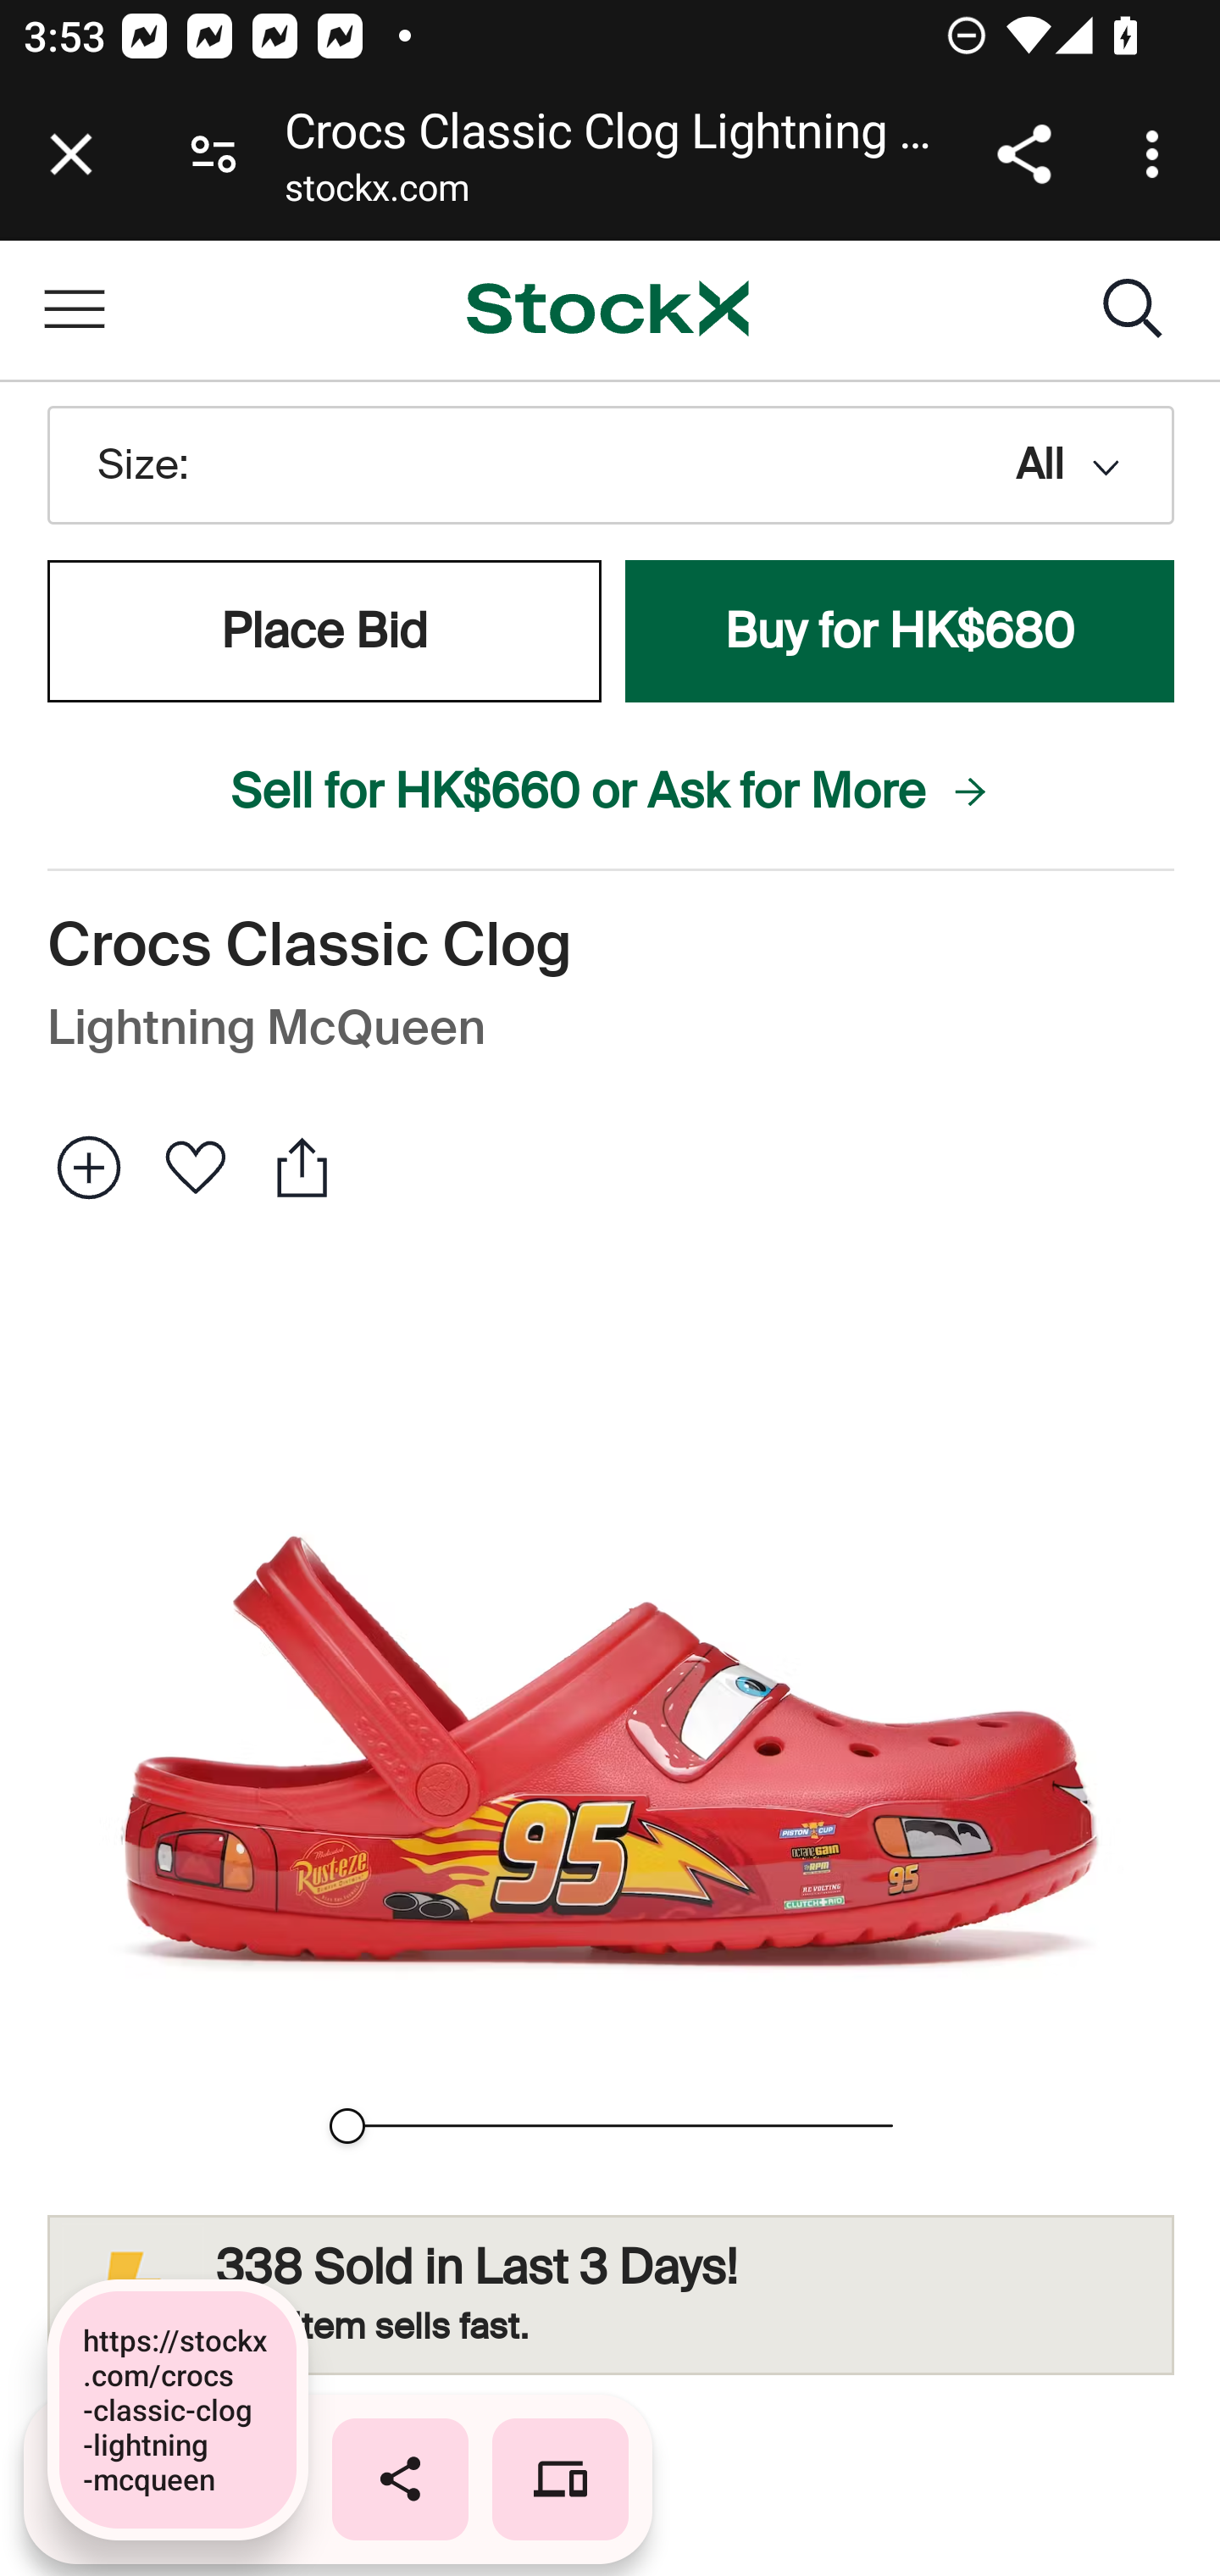  What do you see at coordinates (1157, 154) in the screenshot?
I see `Customize and control Google Chrome` at bounding box center [1157, 154].